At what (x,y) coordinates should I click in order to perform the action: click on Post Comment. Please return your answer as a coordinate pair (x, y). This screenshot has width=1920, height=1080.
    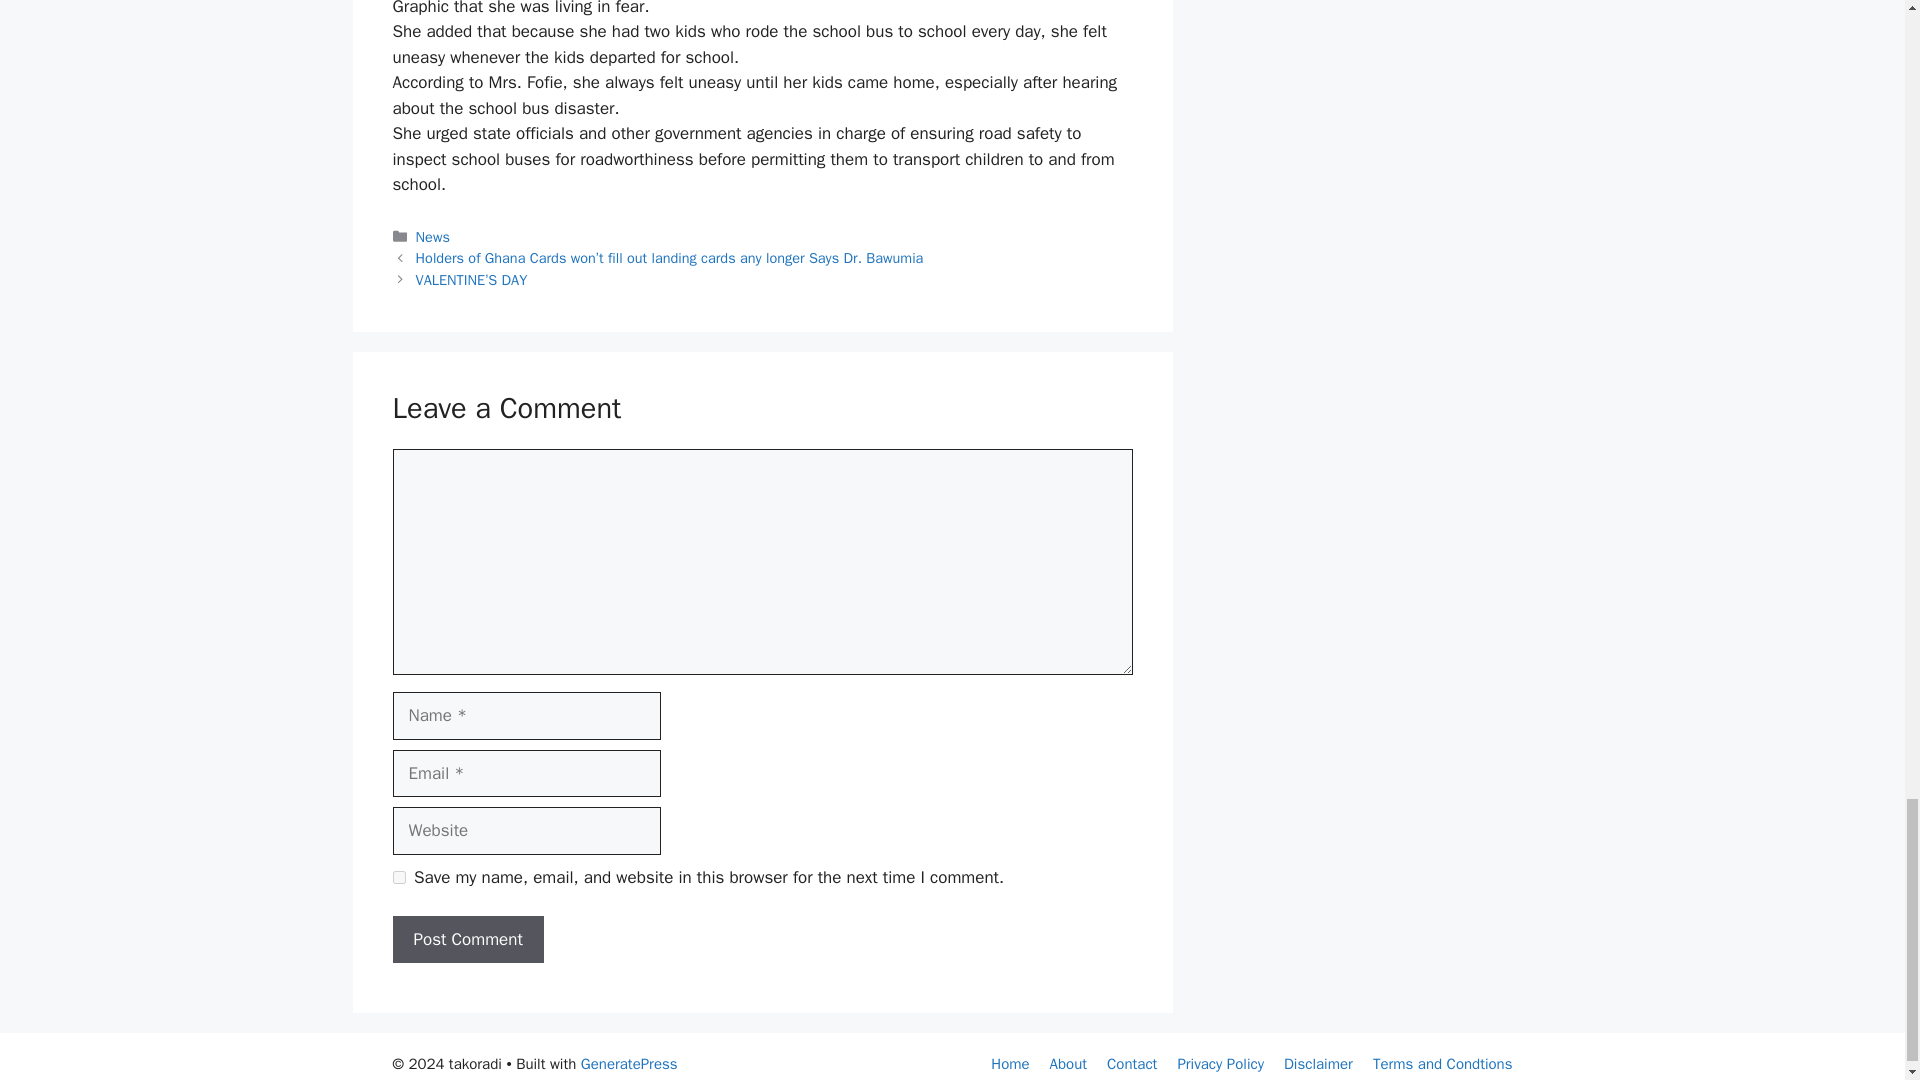
    Looking at the image, I should click on (467, 940).